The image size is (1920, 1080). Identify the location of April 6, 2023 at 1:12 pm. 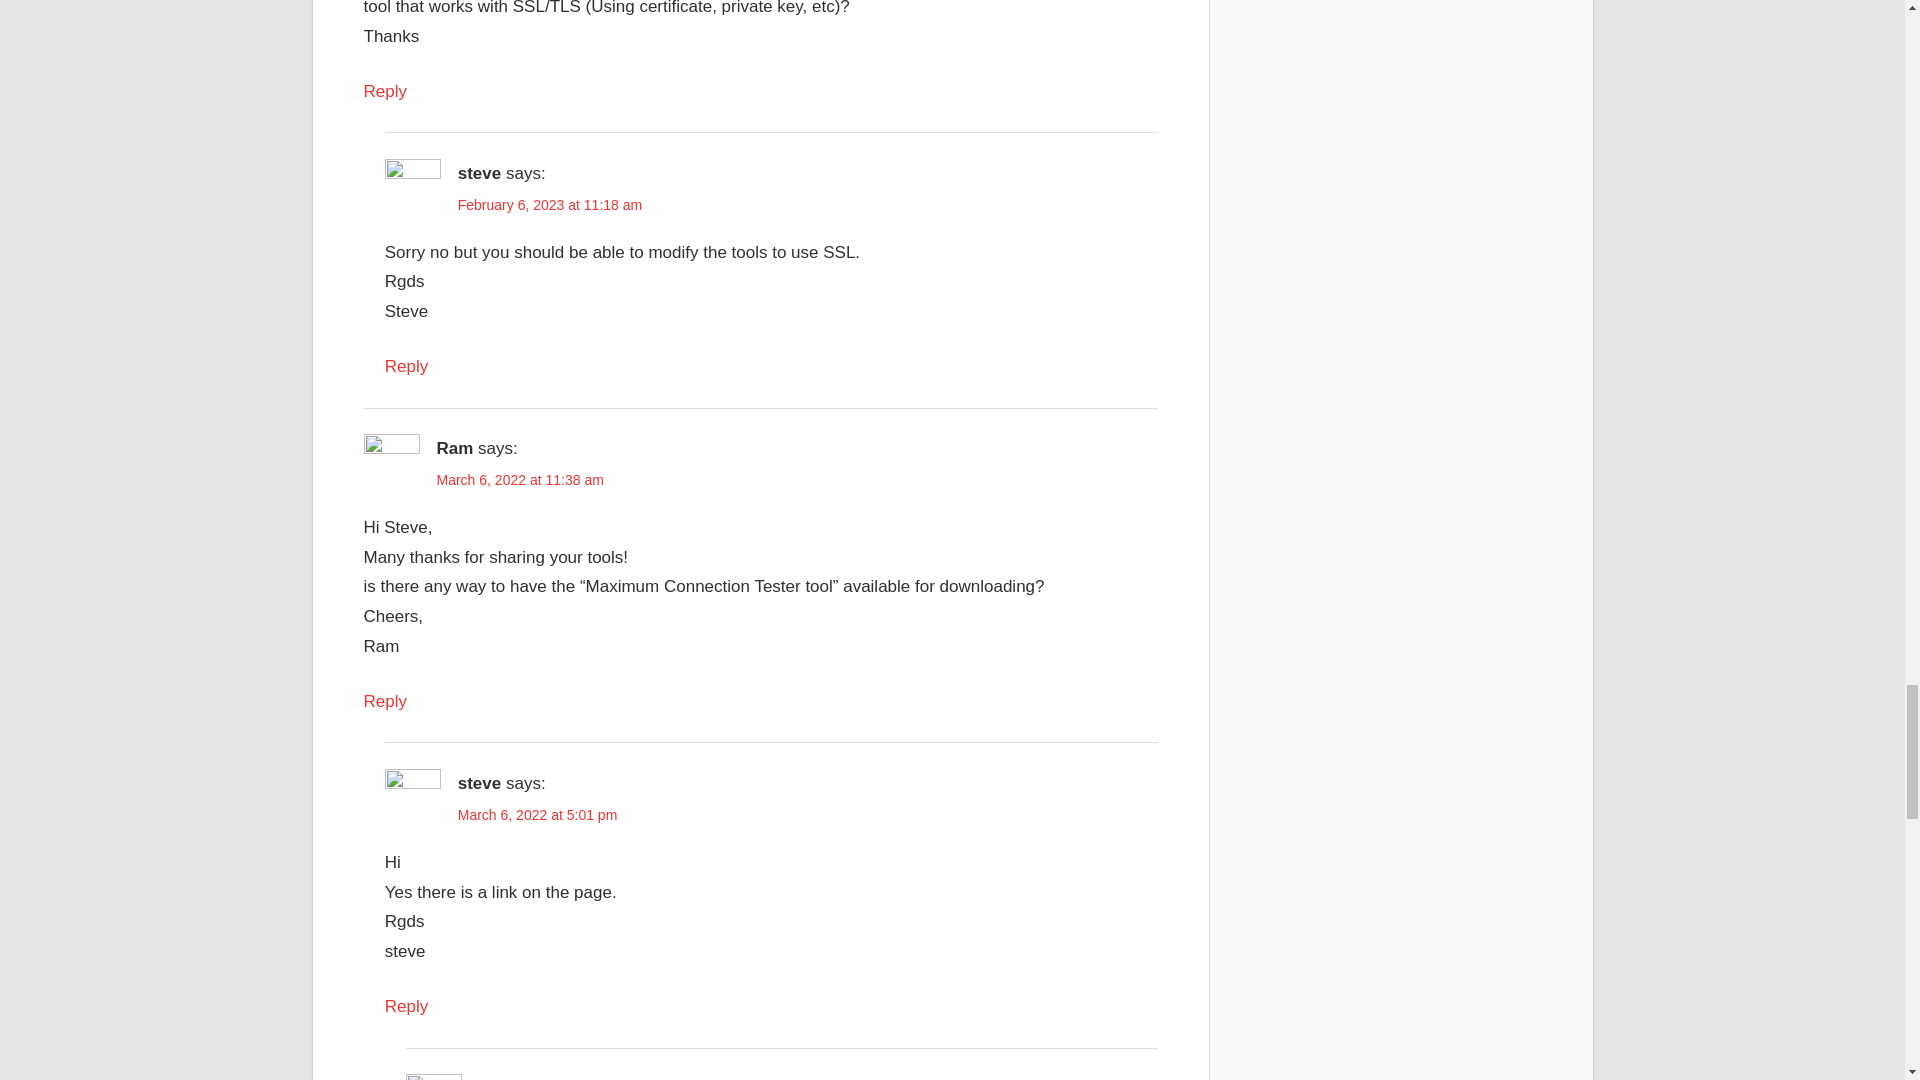
(532, 290).